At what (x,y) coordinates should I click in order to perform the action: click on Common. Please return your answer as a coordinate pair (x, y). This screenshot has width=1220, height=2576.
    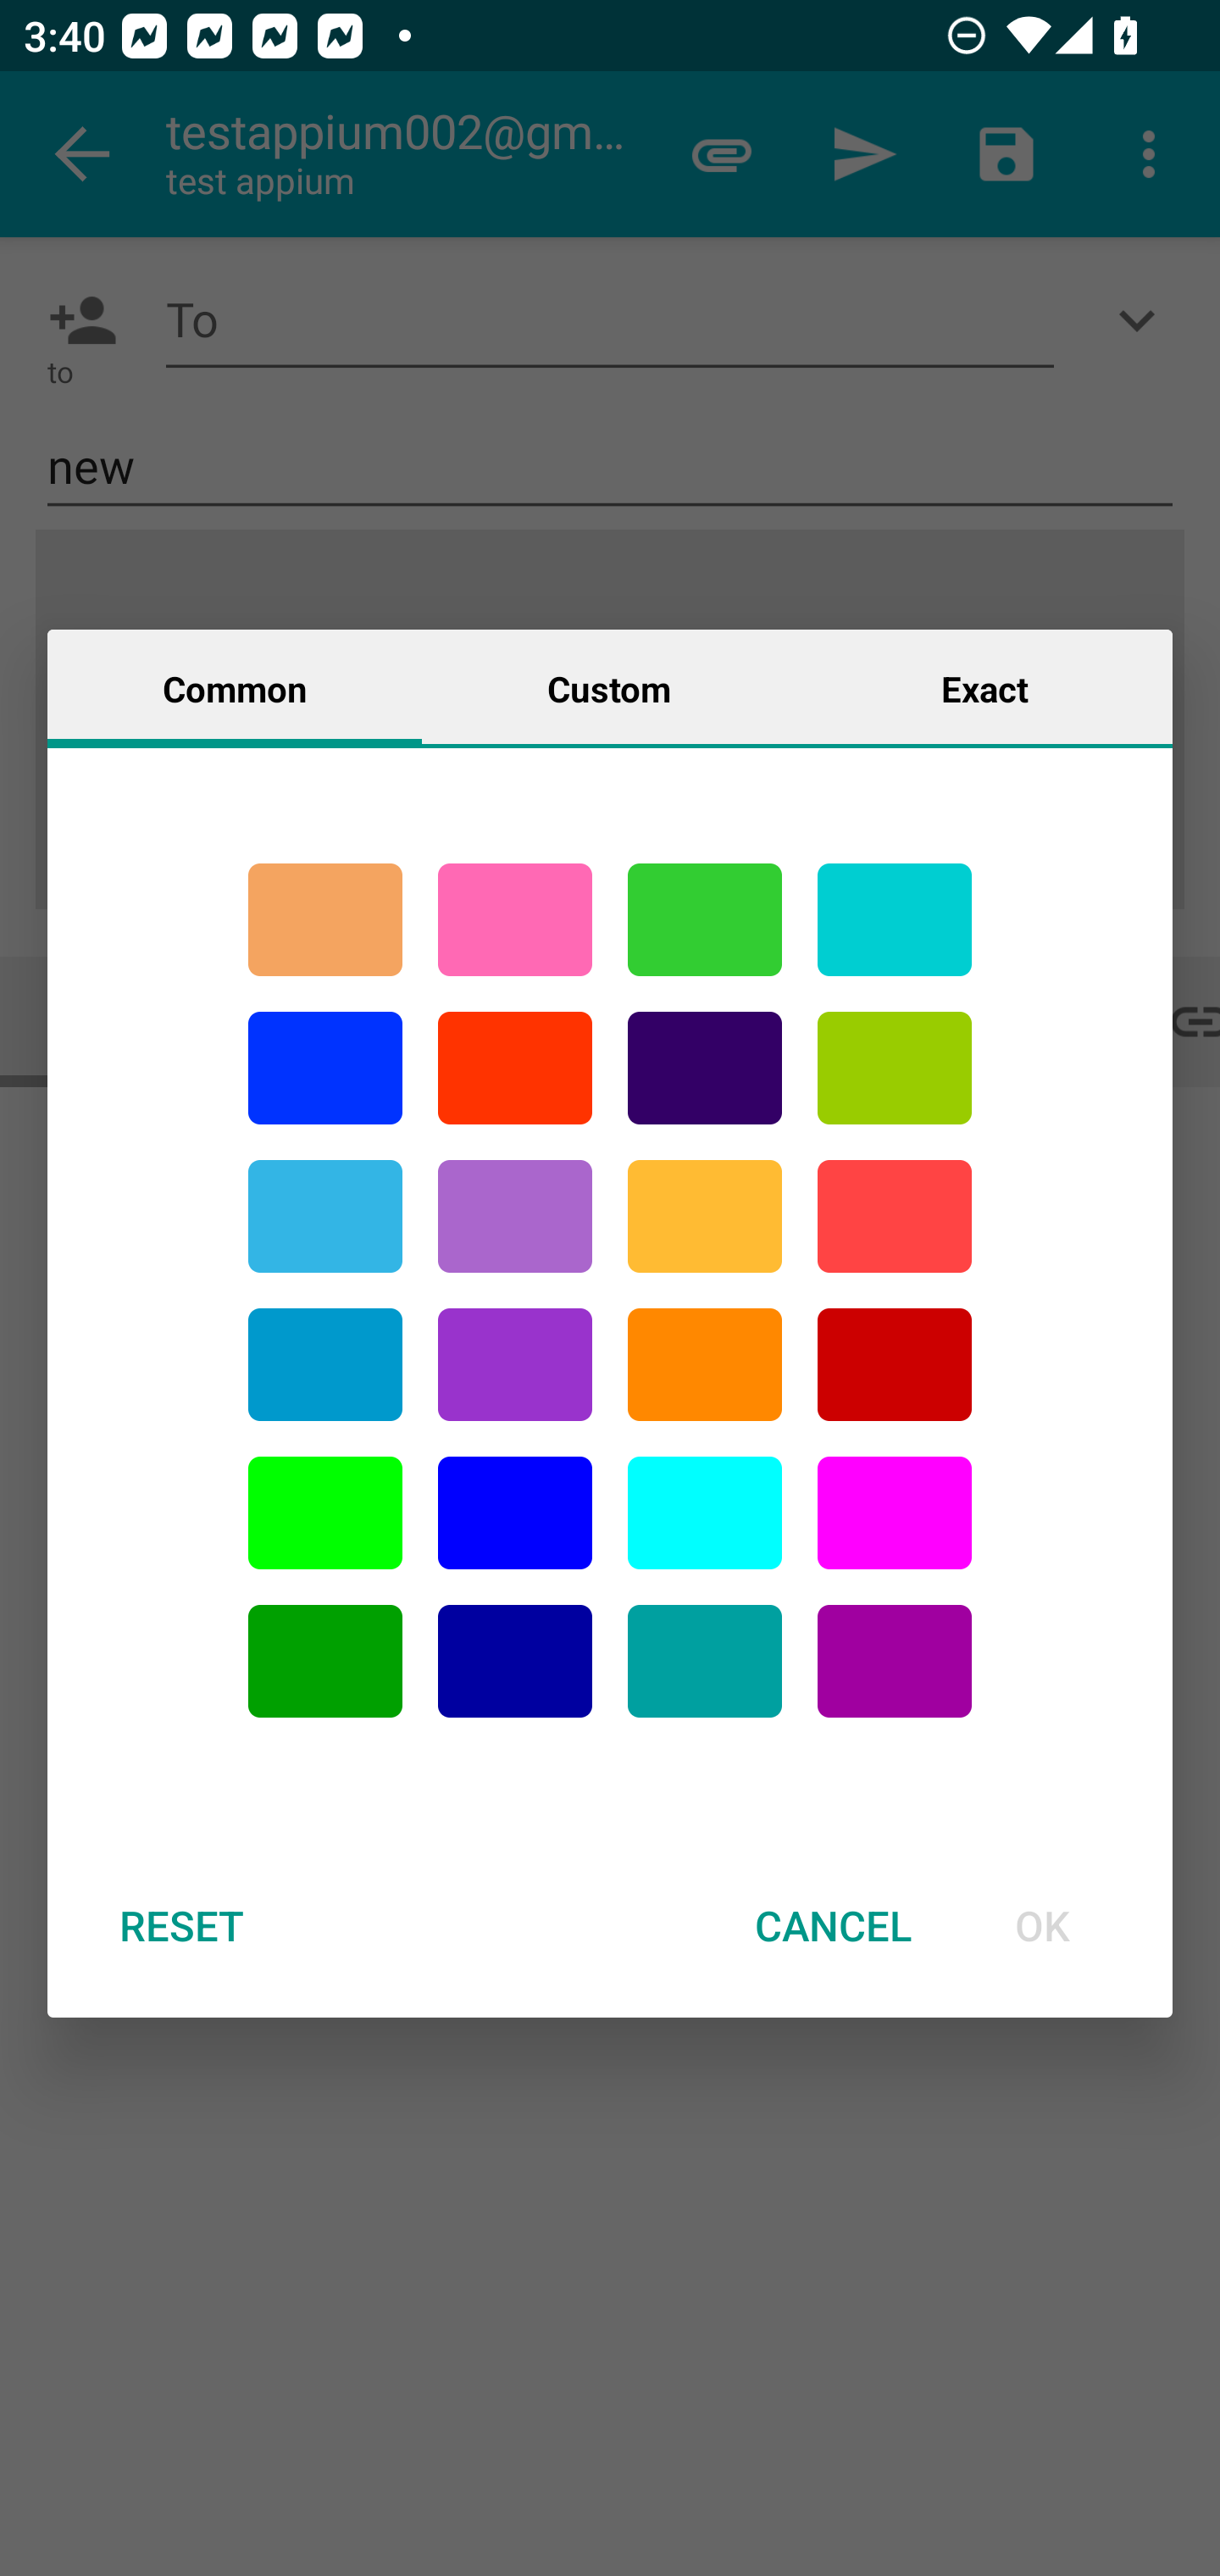
    Looking at the image, I should click on (235, 687).